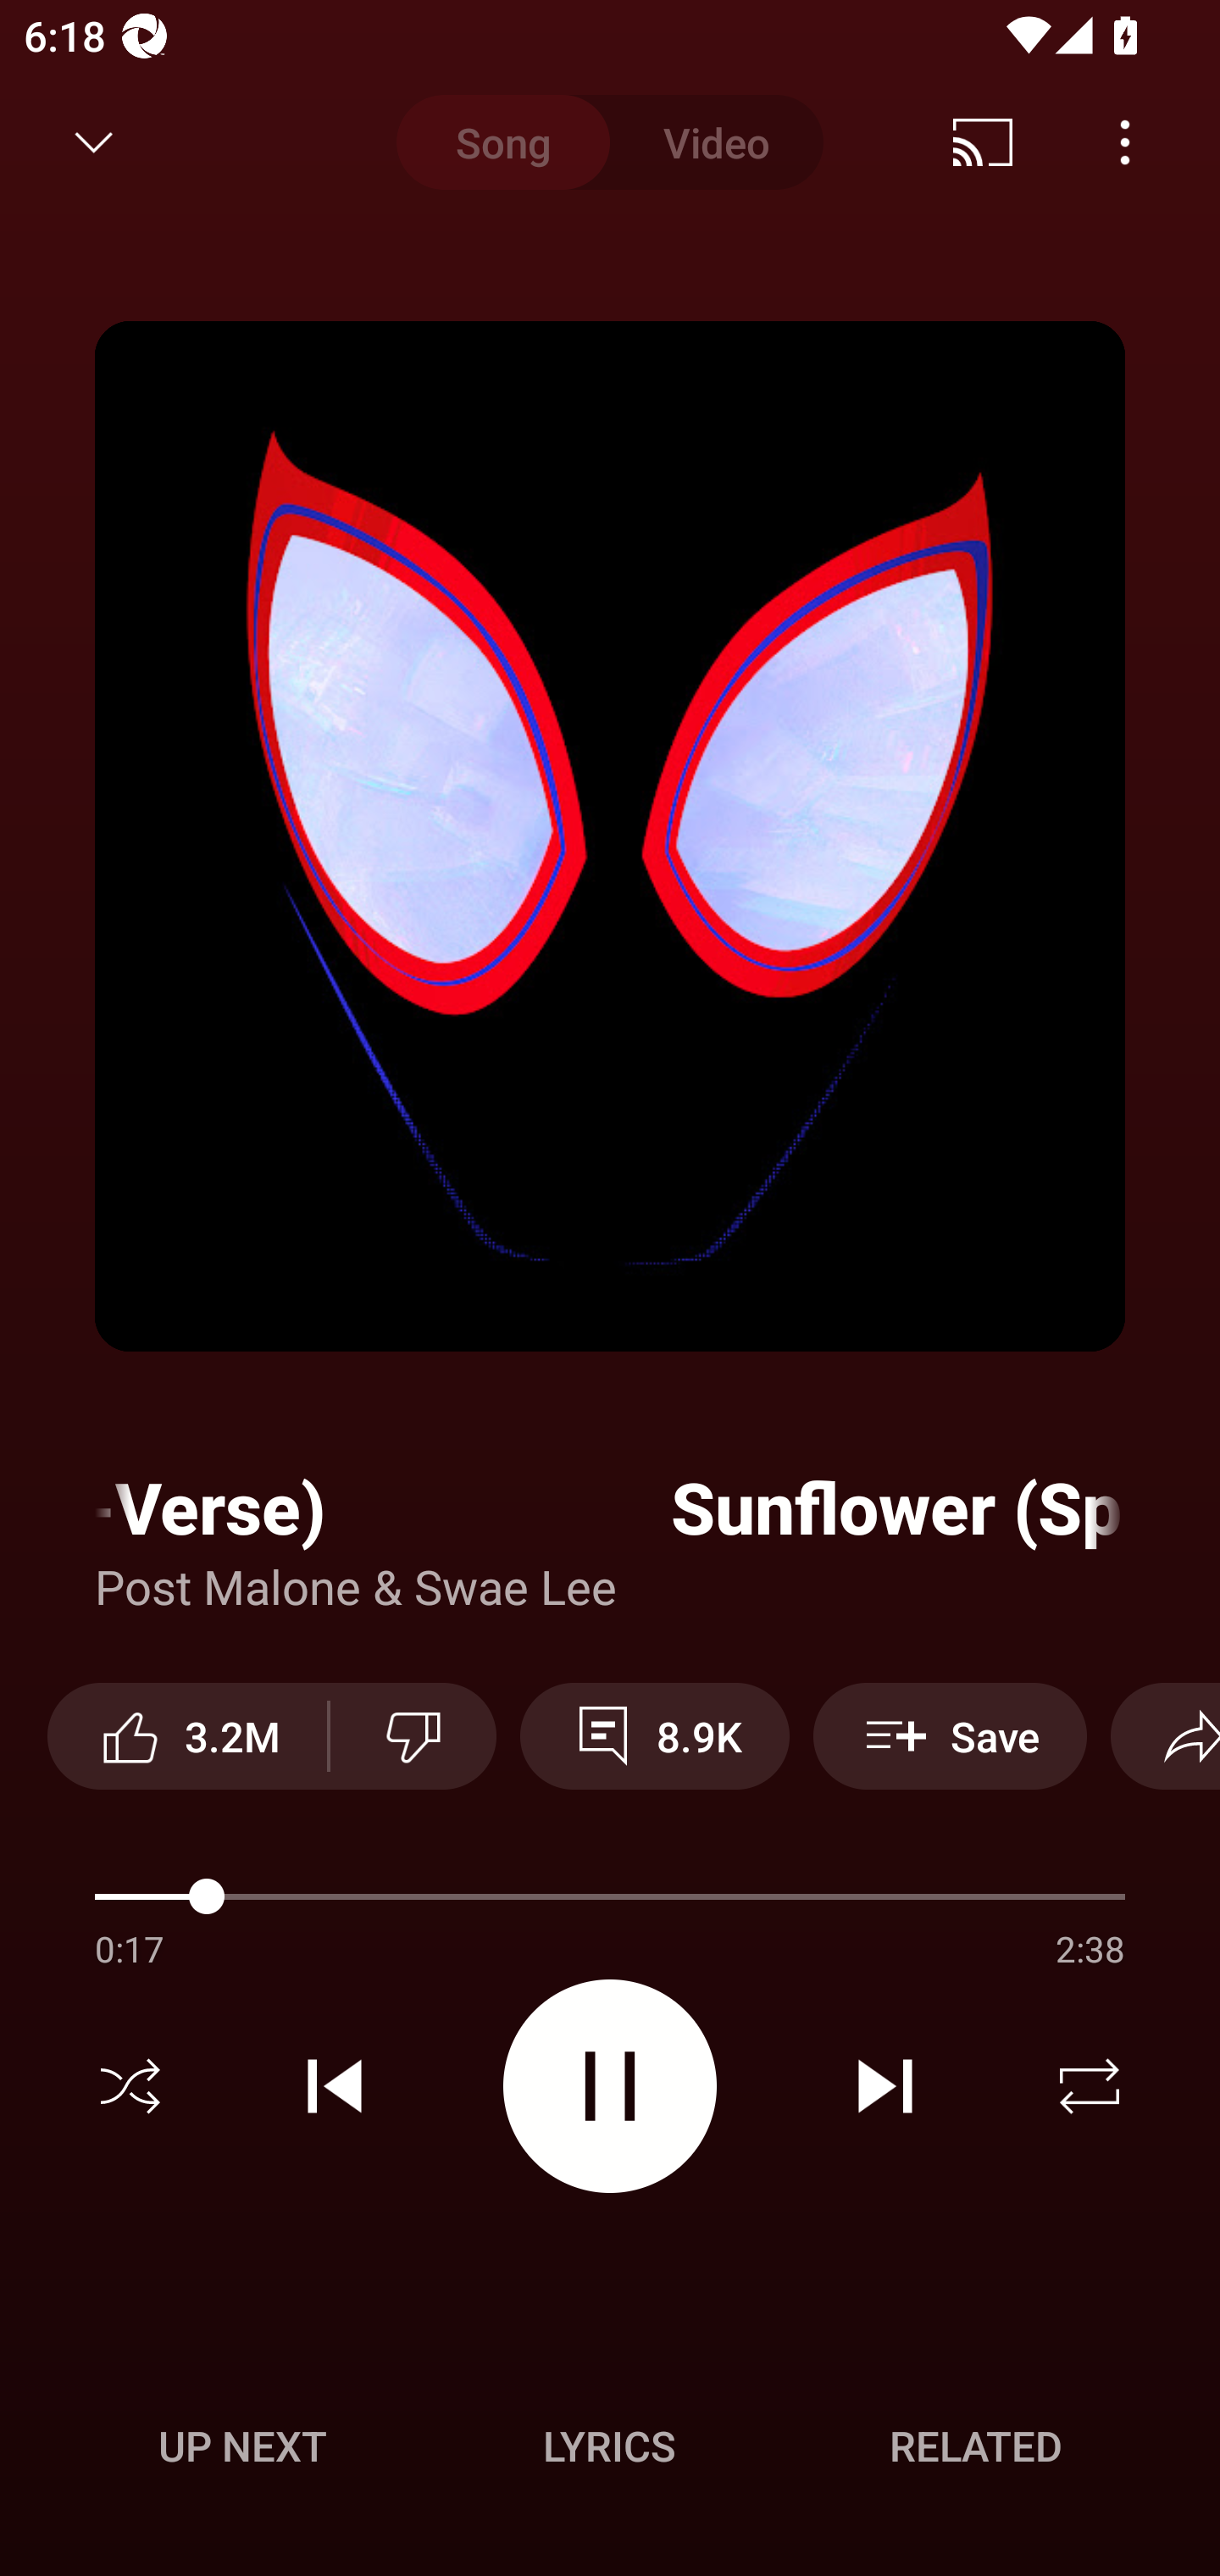 This screenshot has height=2576, width=1220. I want to click on Save Save to playlist, so click(951, 1735).